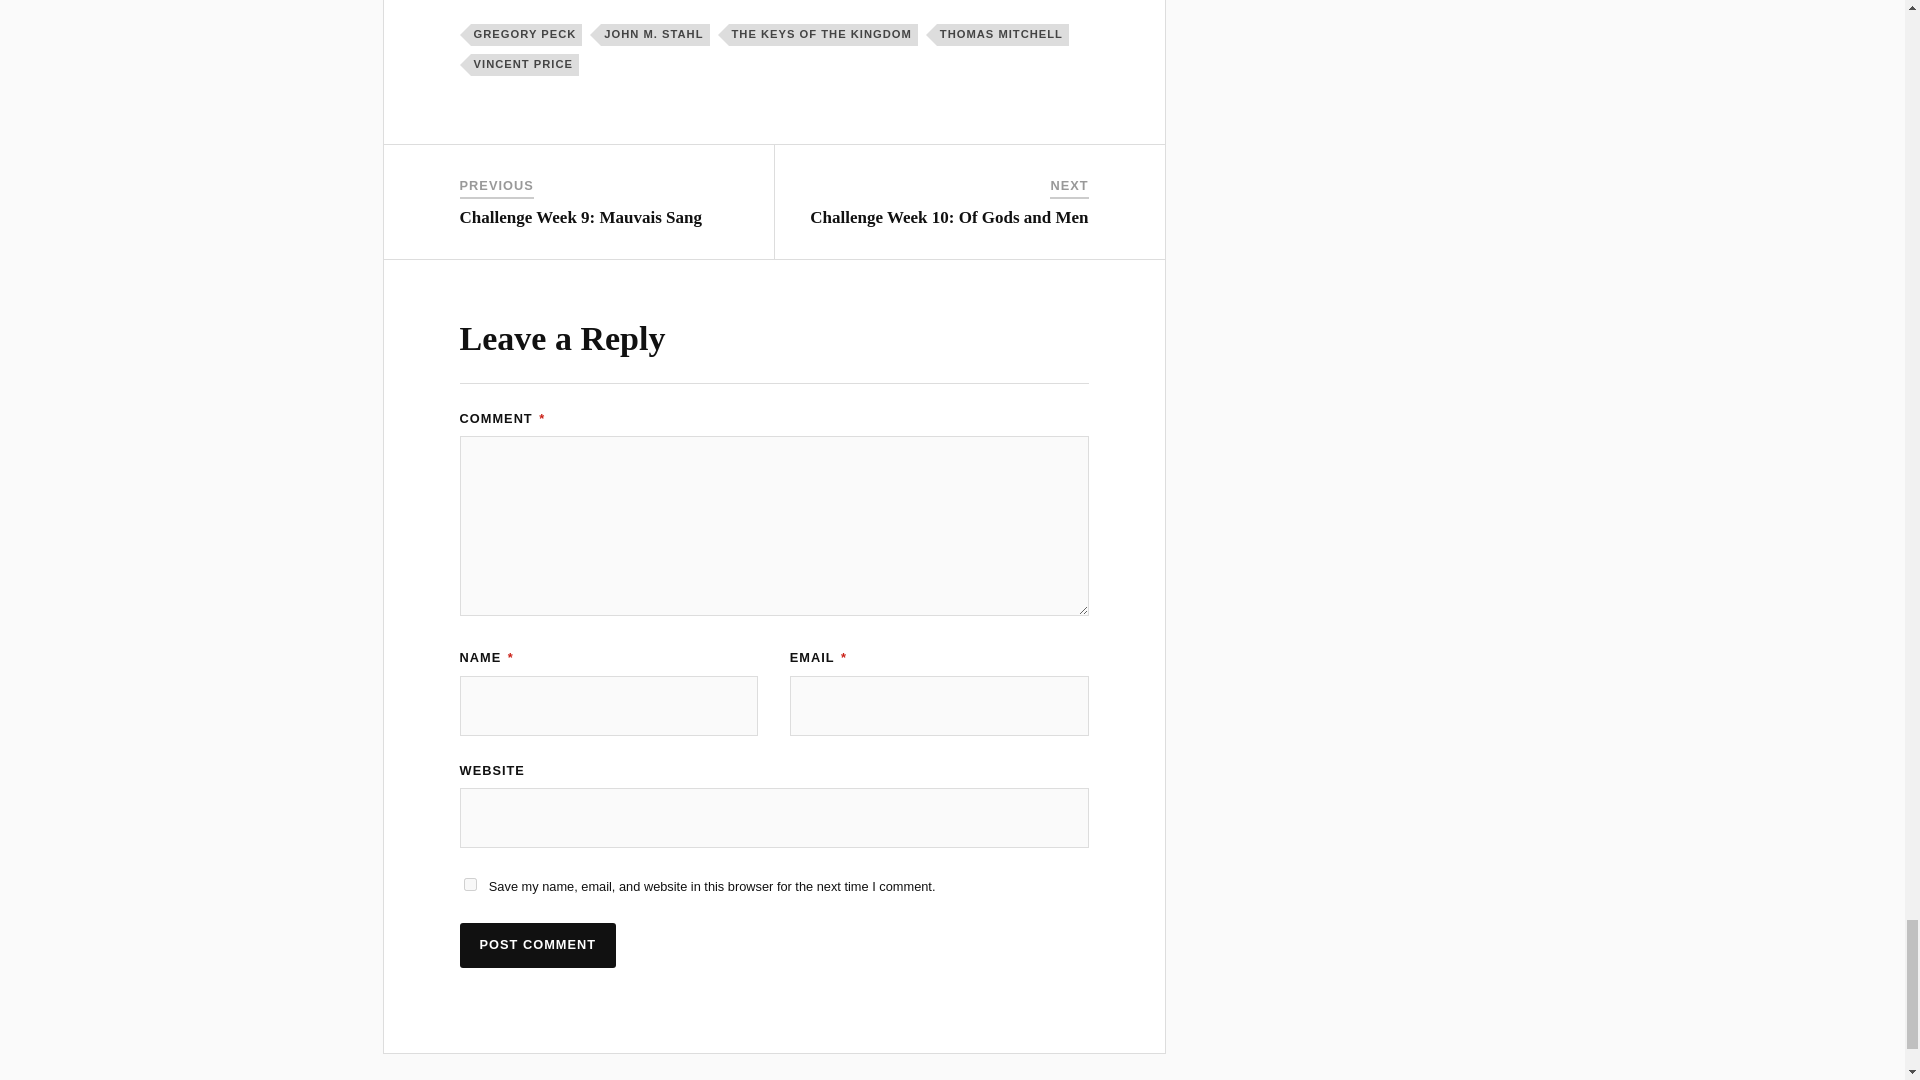 Image resolution: width=1920 pixels, height=1080 pixels. I want to click on Challenge Week 10: Of Gods and Men, so click(949, 217).